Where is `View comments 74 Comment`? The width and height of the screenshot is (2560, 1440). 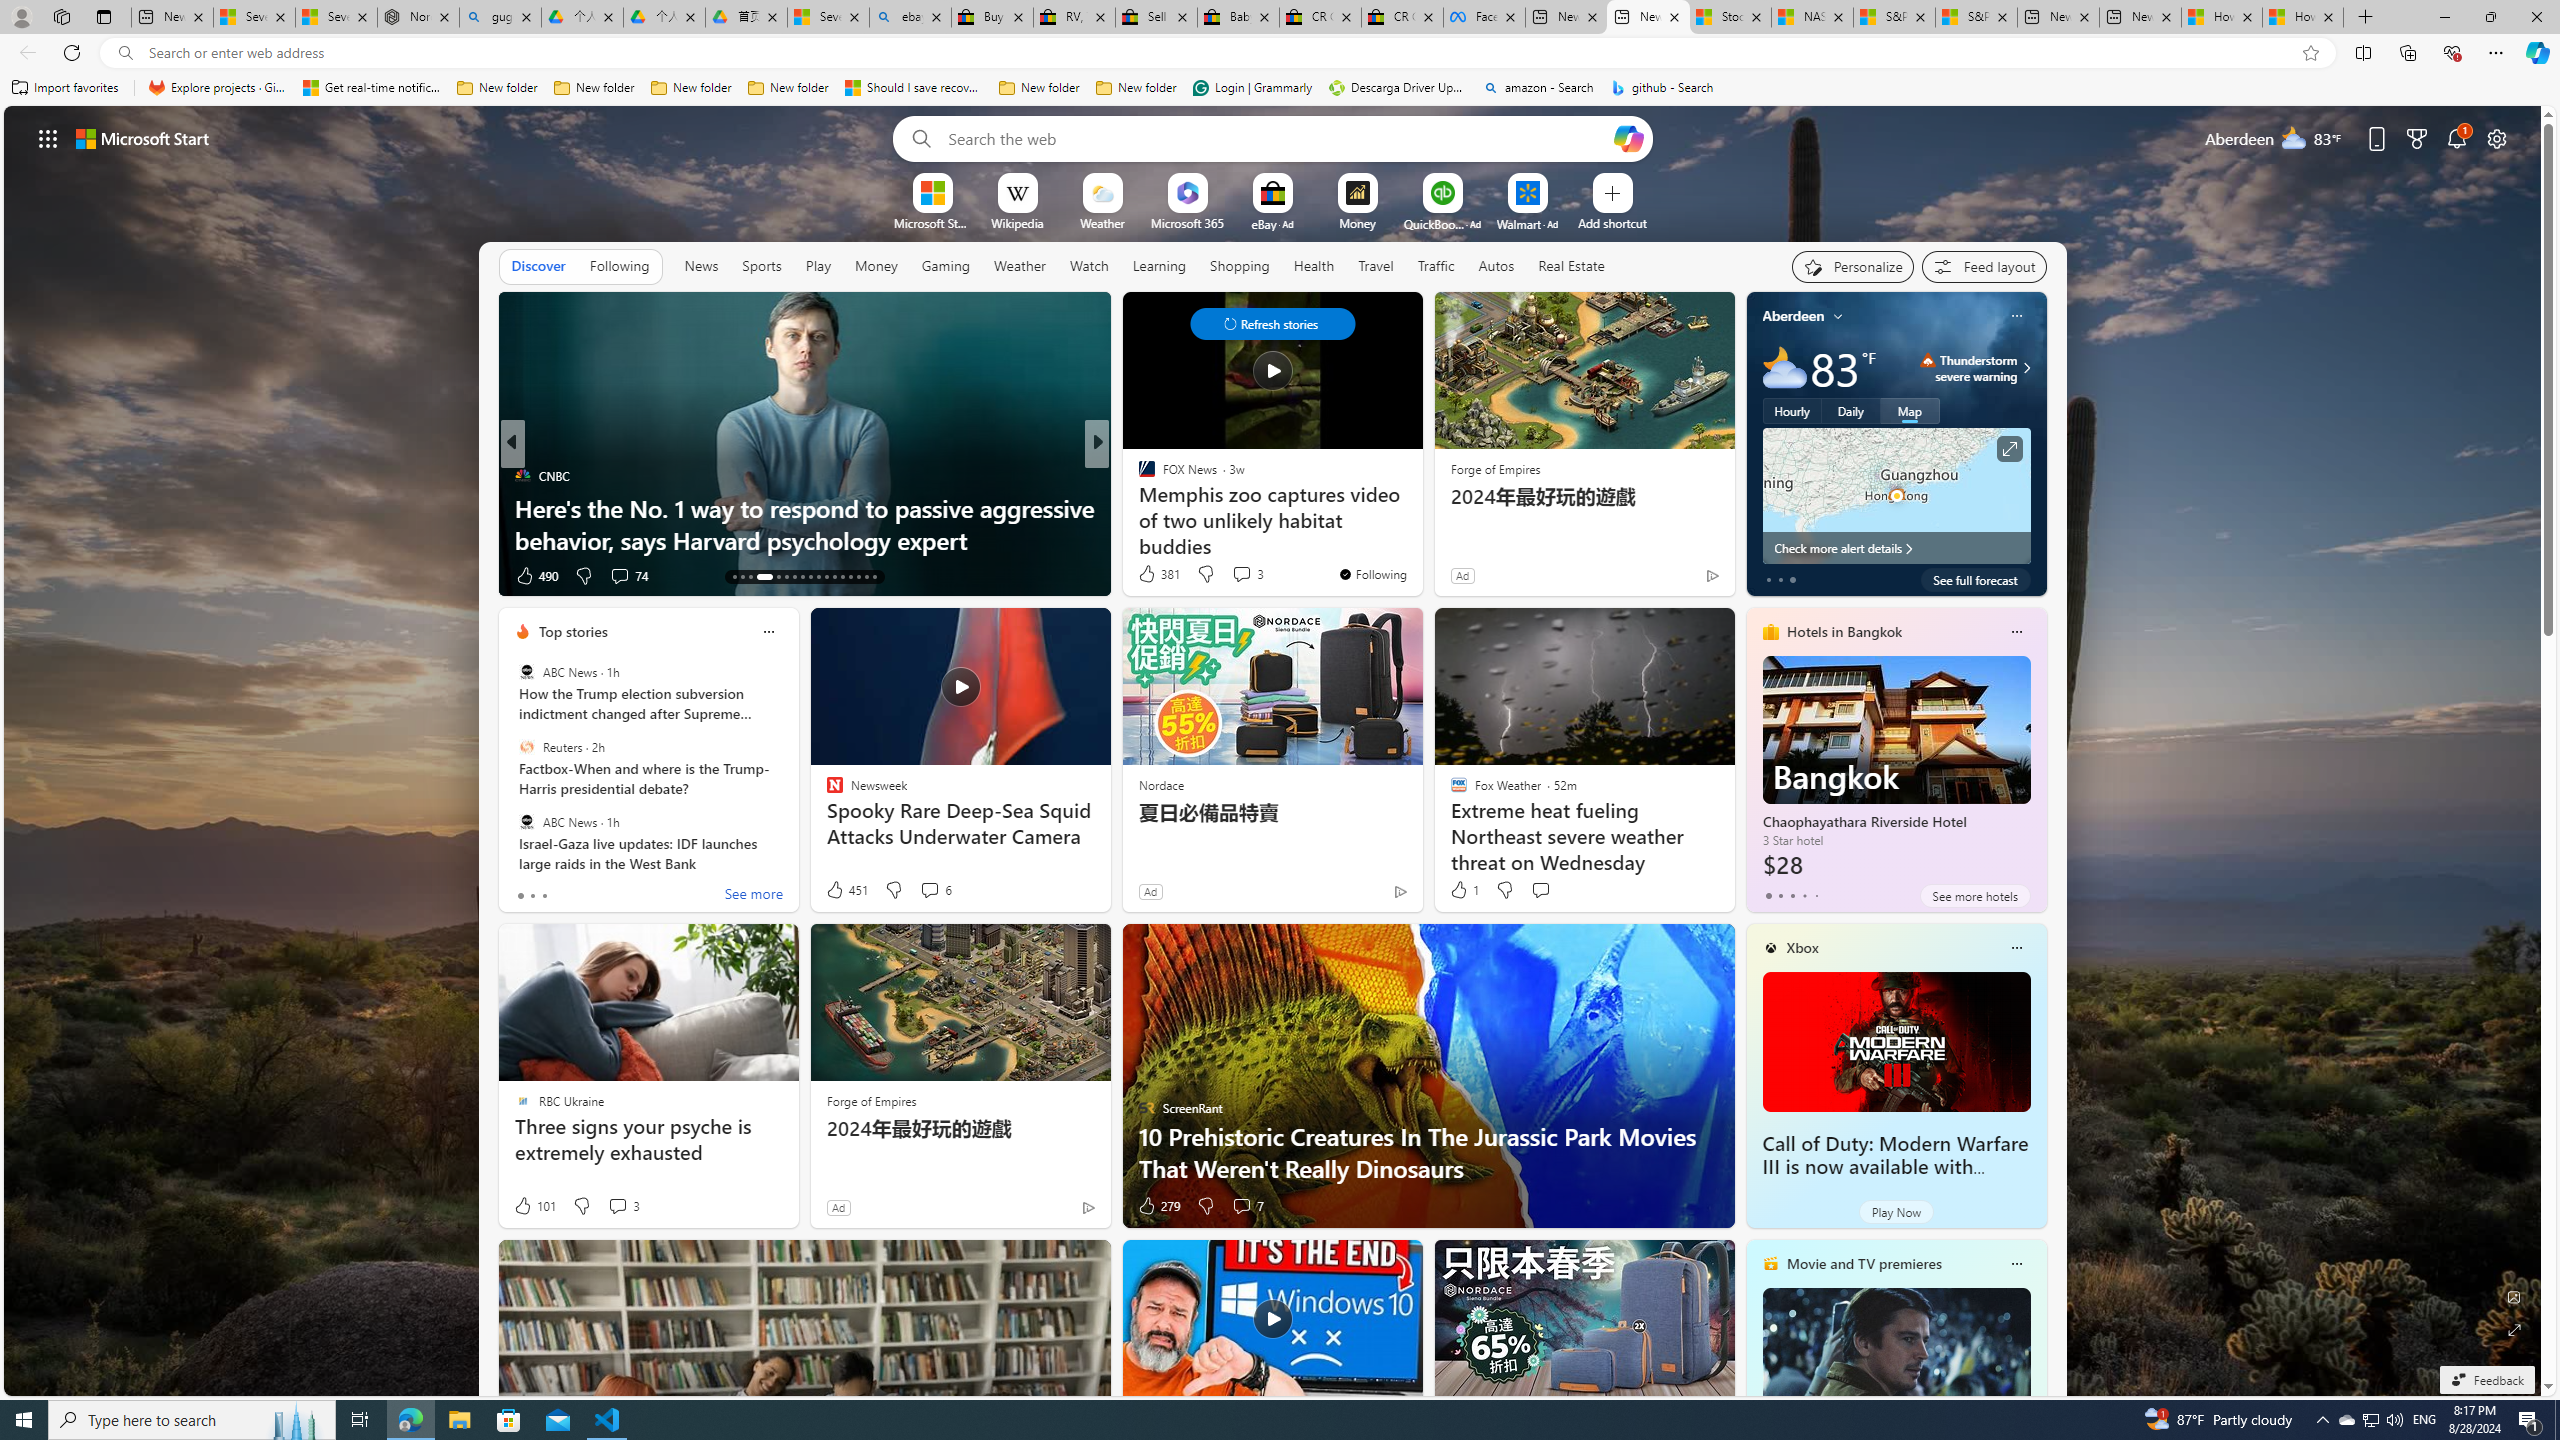
View comments 74 Comment is located at coordinates (12, 575).